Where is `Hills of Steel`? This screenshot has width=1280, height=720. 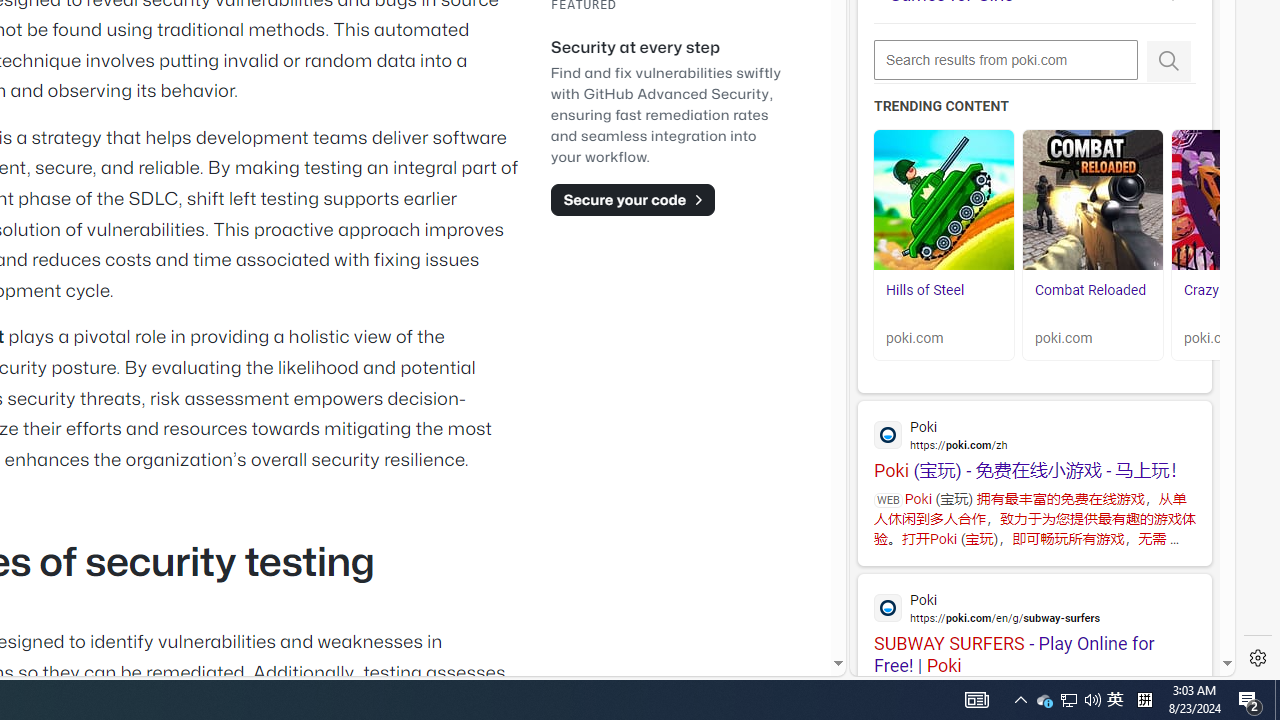
Hills of Steel is located at coordinates (944, 200).